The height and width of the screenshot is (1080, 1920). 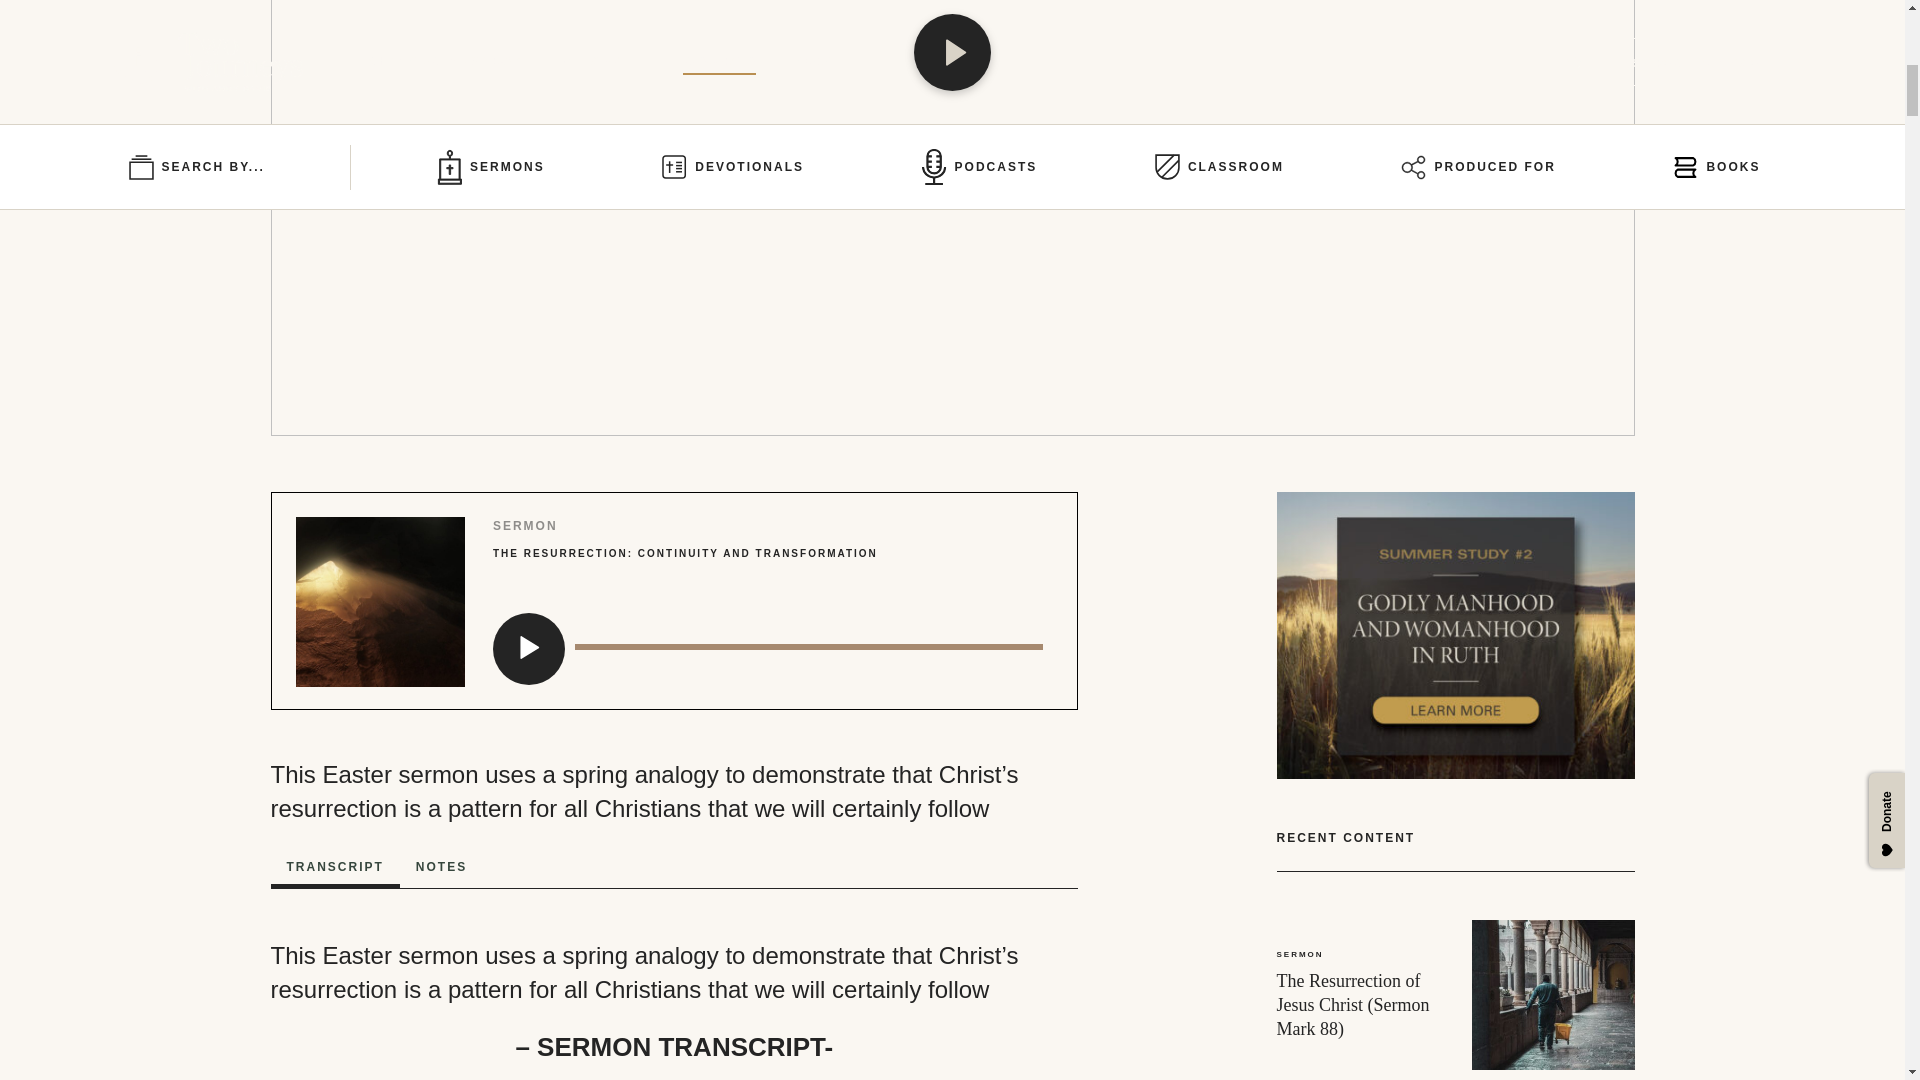 I want to click on TRANSCRIPT, so click(x=334, y=868).